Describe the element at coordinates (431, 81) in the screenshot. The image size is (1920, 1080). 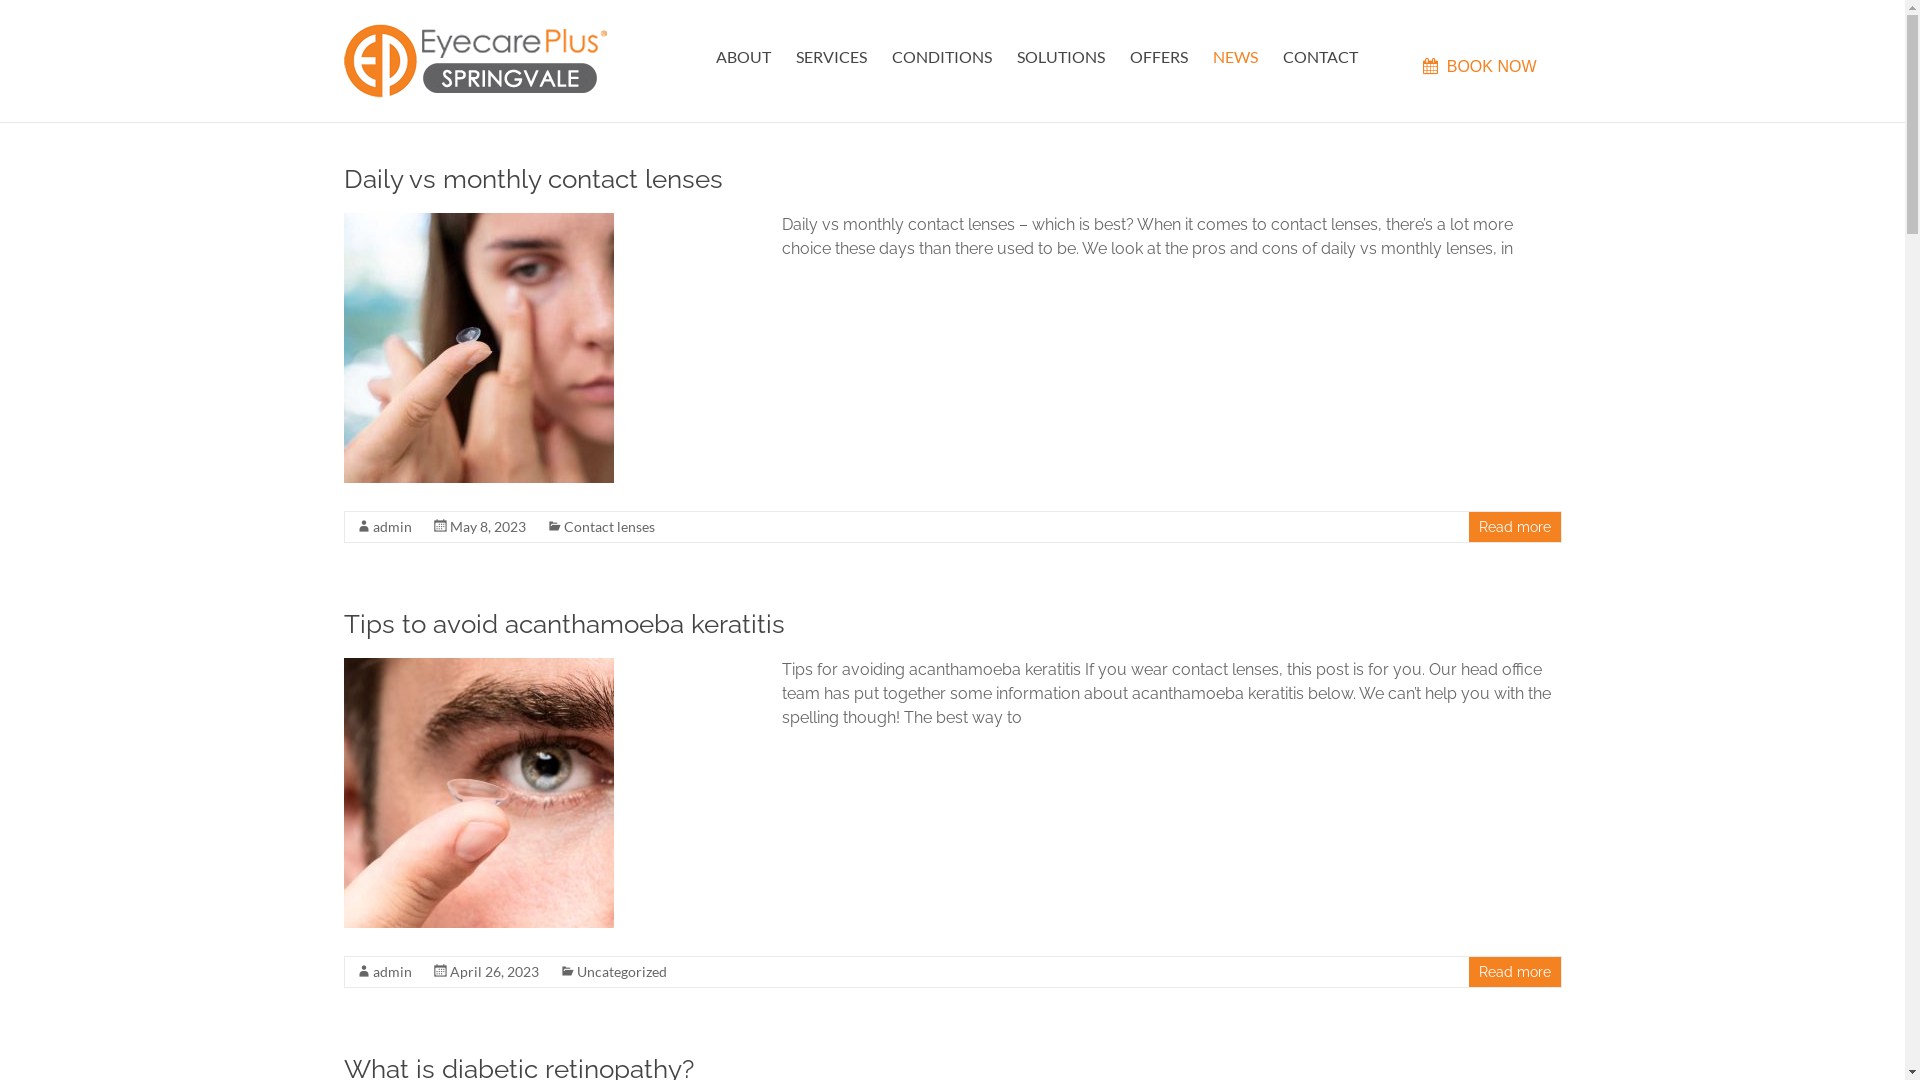
I see `Eyecare Plus Springvale` at that location.